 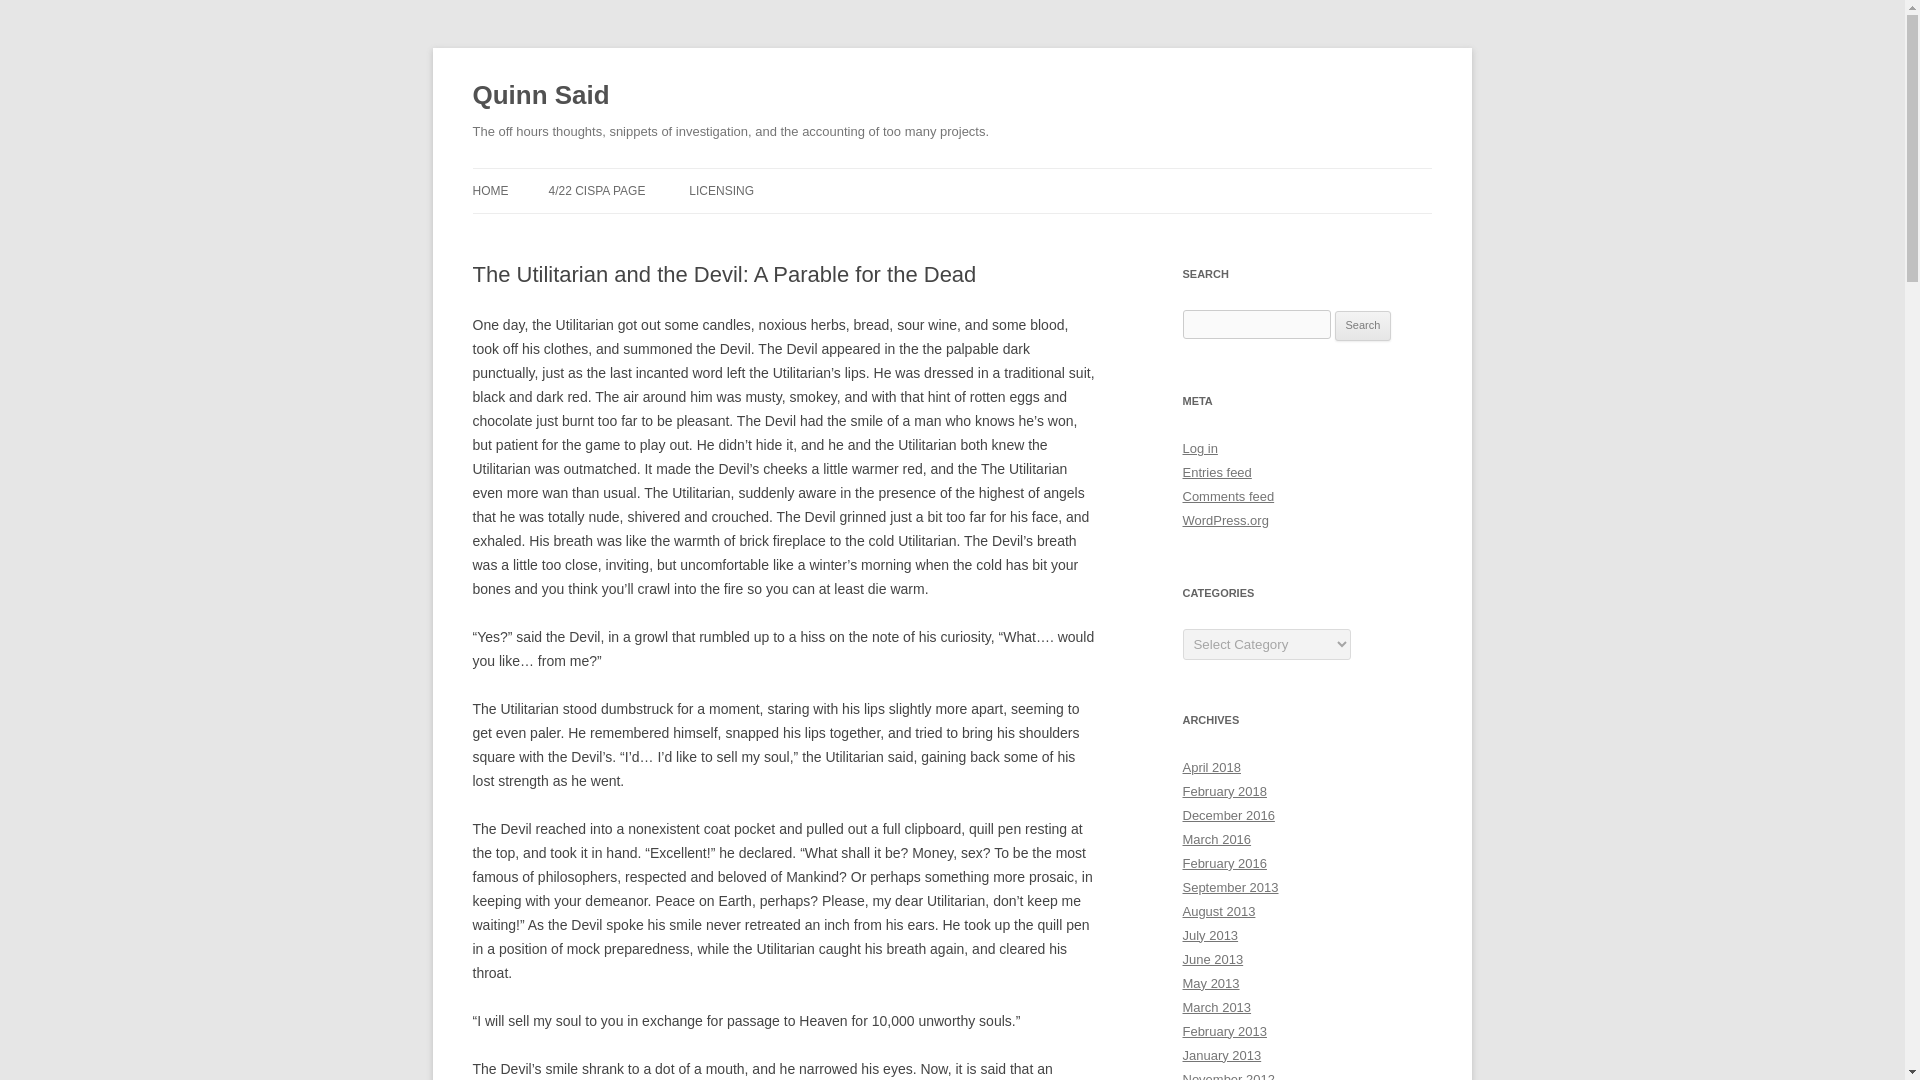 I want to click on Log in, so click(x=1200, y=448).